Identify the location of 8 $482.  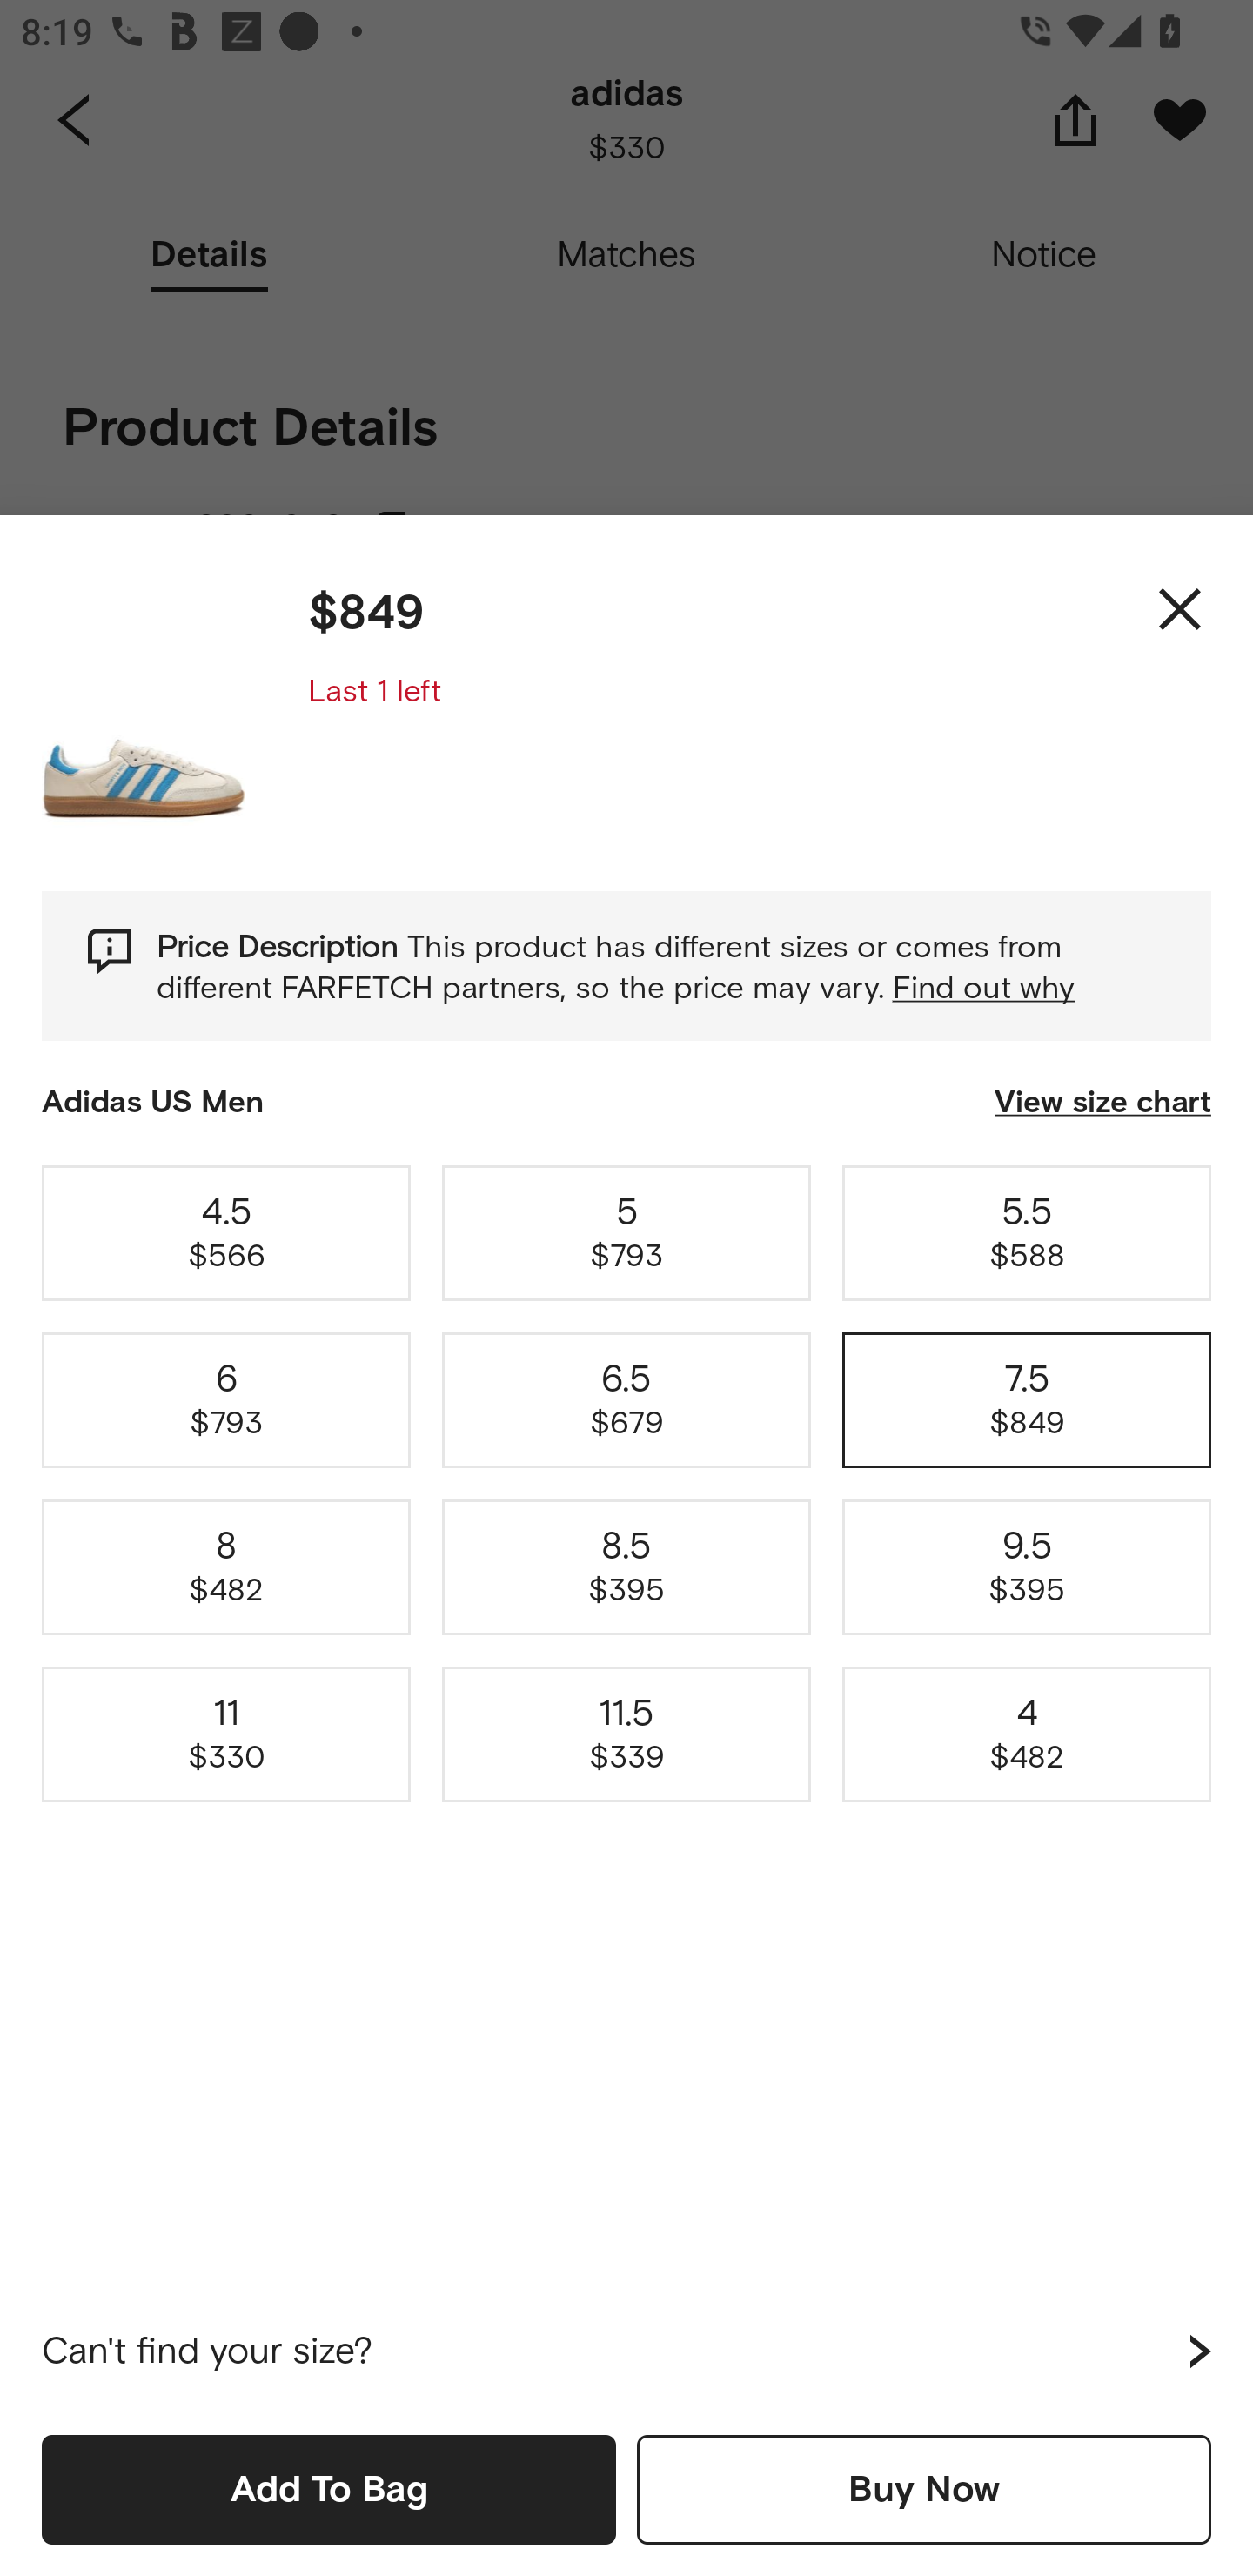
(226, 1566).